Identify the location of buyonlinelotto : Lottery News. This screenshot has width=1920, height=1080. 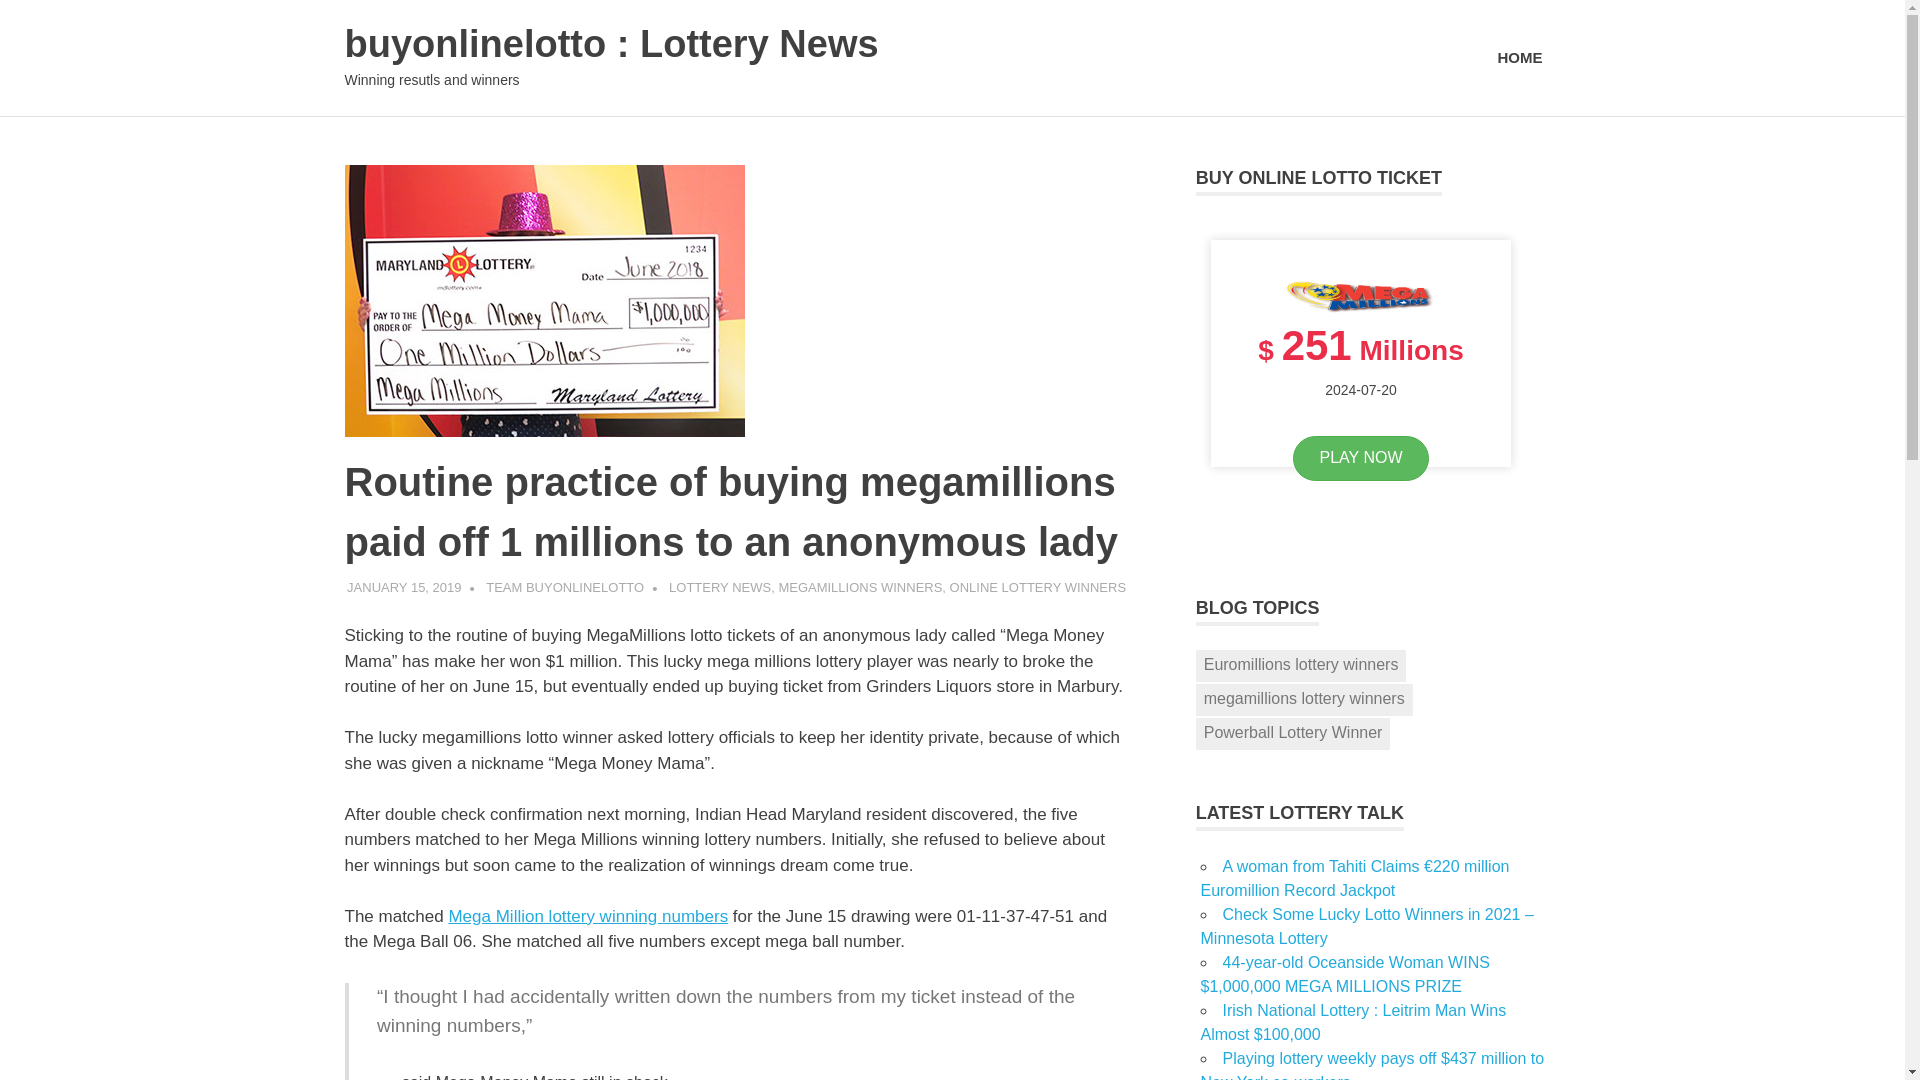
(610, 43).